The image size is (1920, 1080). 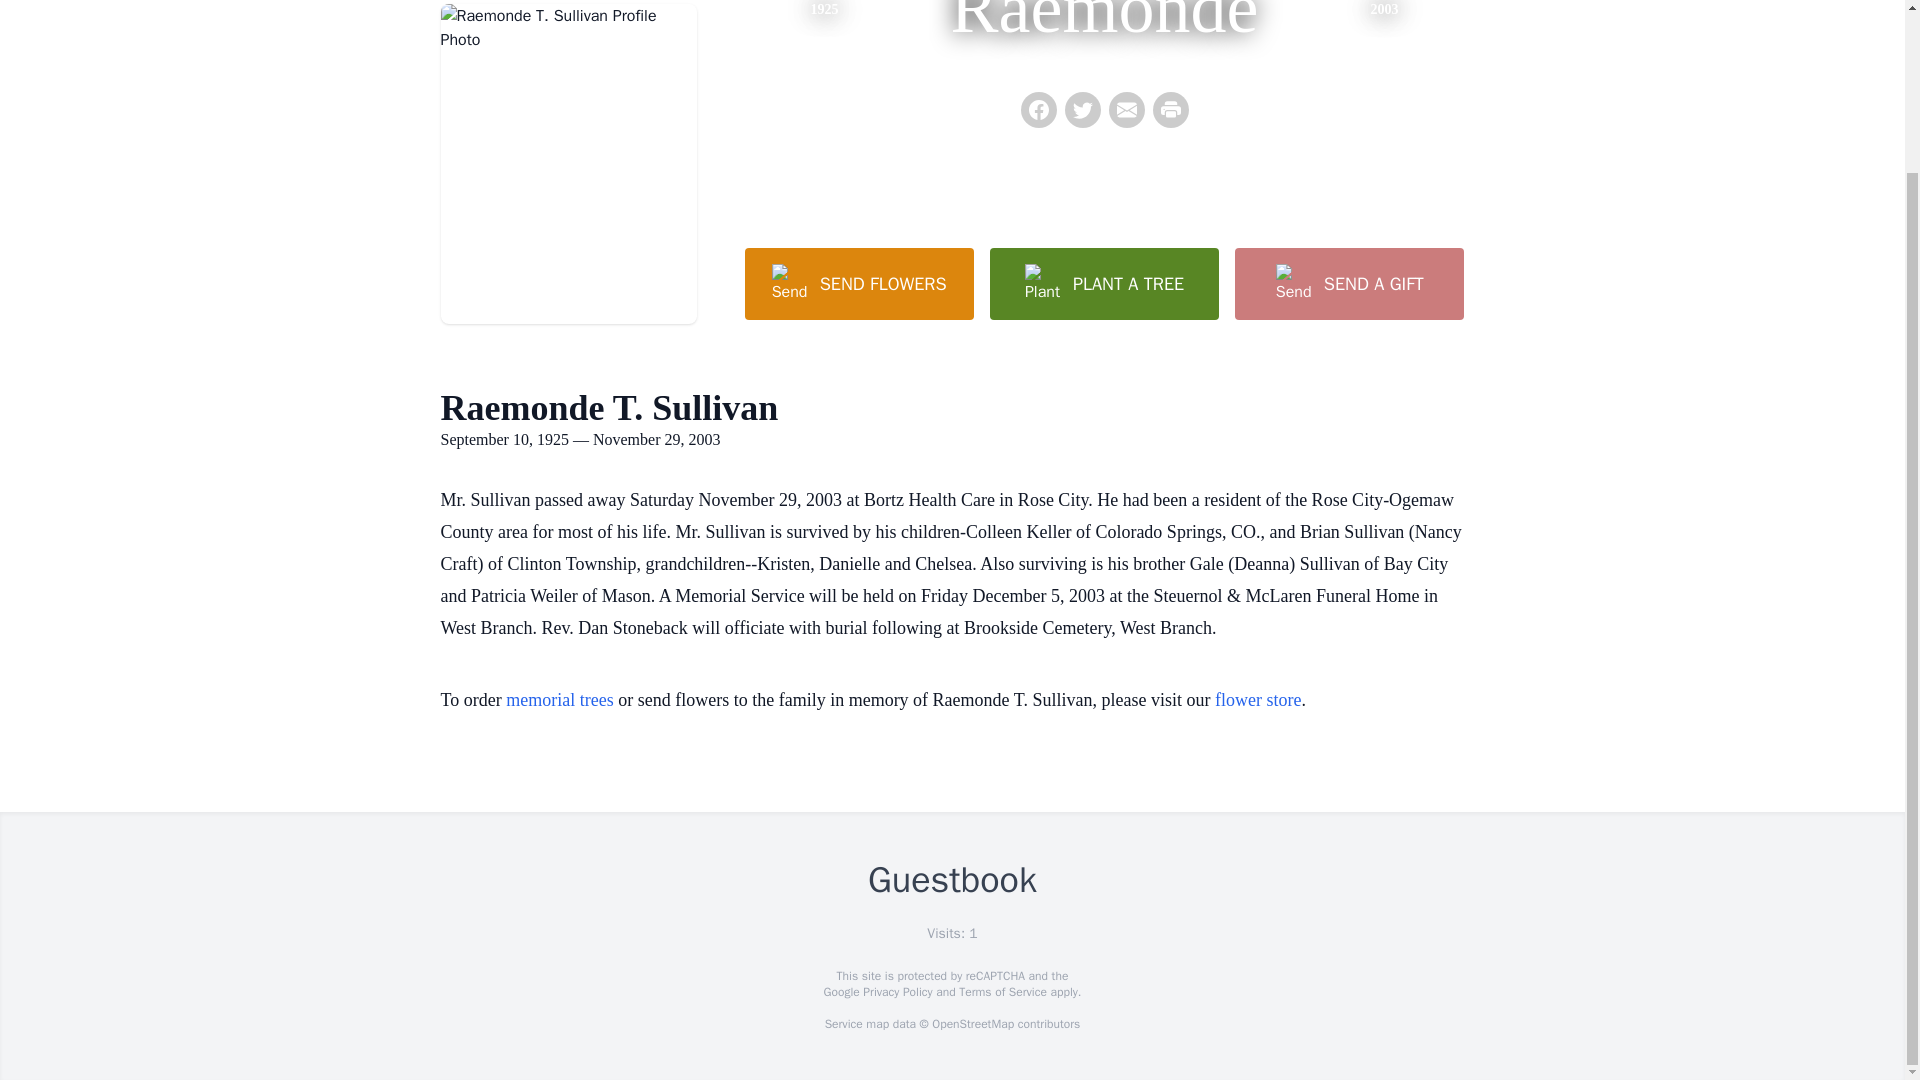 I want to click on SEND A GIFT, so click(x=1348, y=284).